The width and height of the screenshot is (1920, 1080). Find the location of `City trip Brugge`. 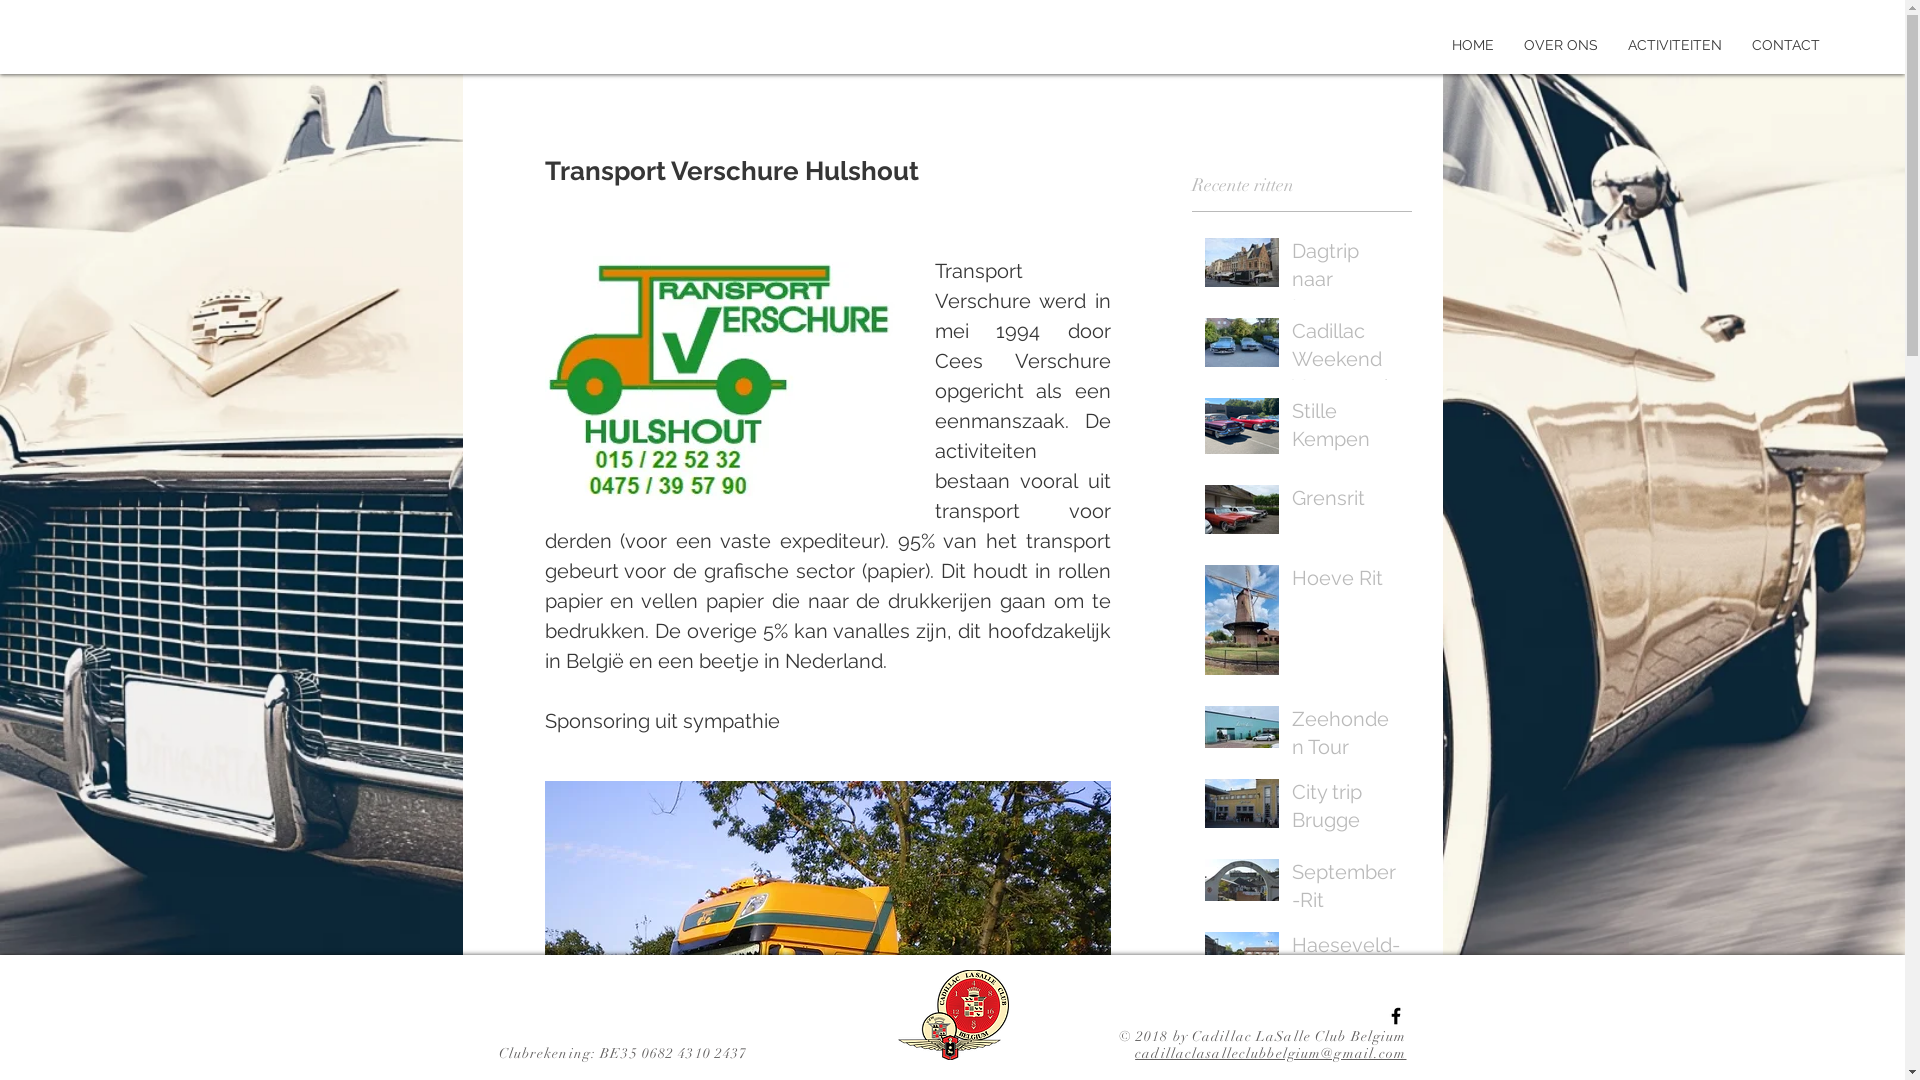

City trip Brugge is located at coordinates (1346, 810).